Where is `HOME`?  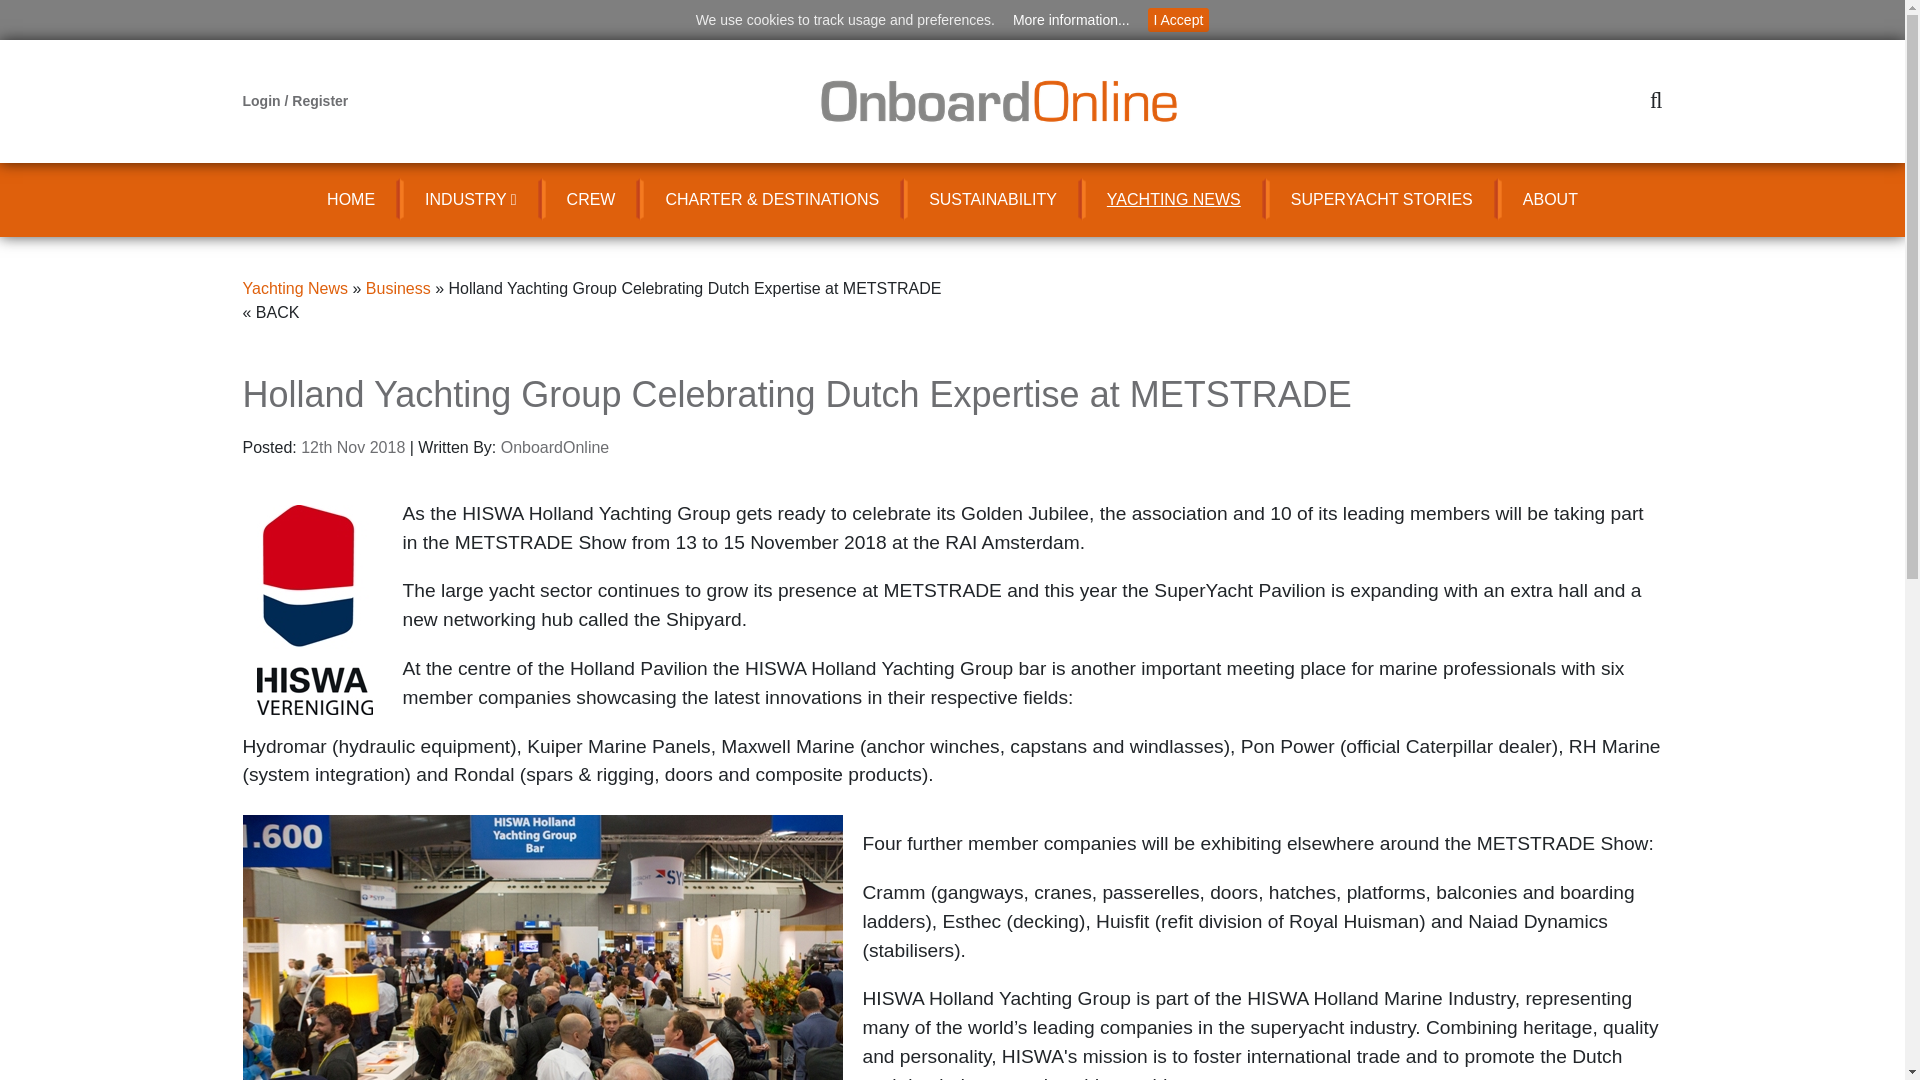 HOME is located at coordinates (350, 200).